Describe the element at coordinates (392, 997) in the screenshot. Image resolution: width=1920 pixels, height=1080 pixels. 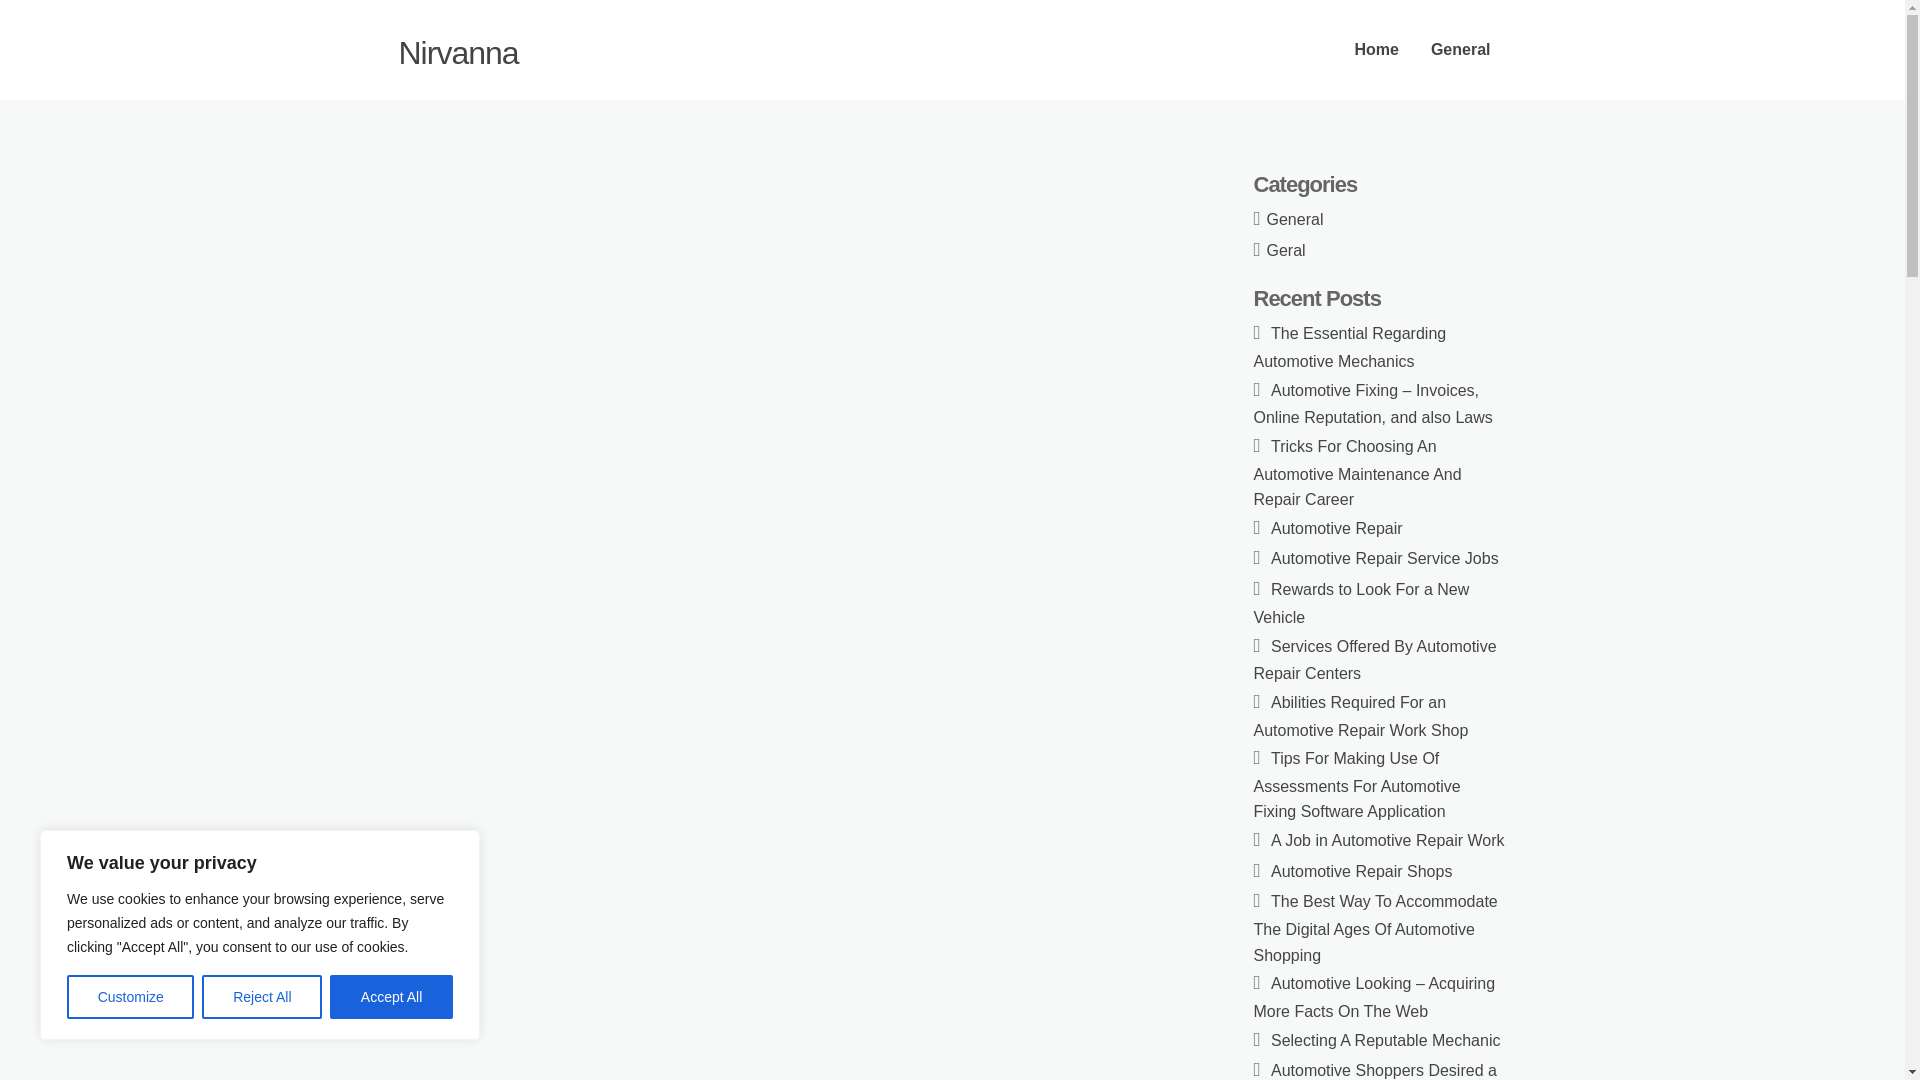
I see `Accept All` at that location.